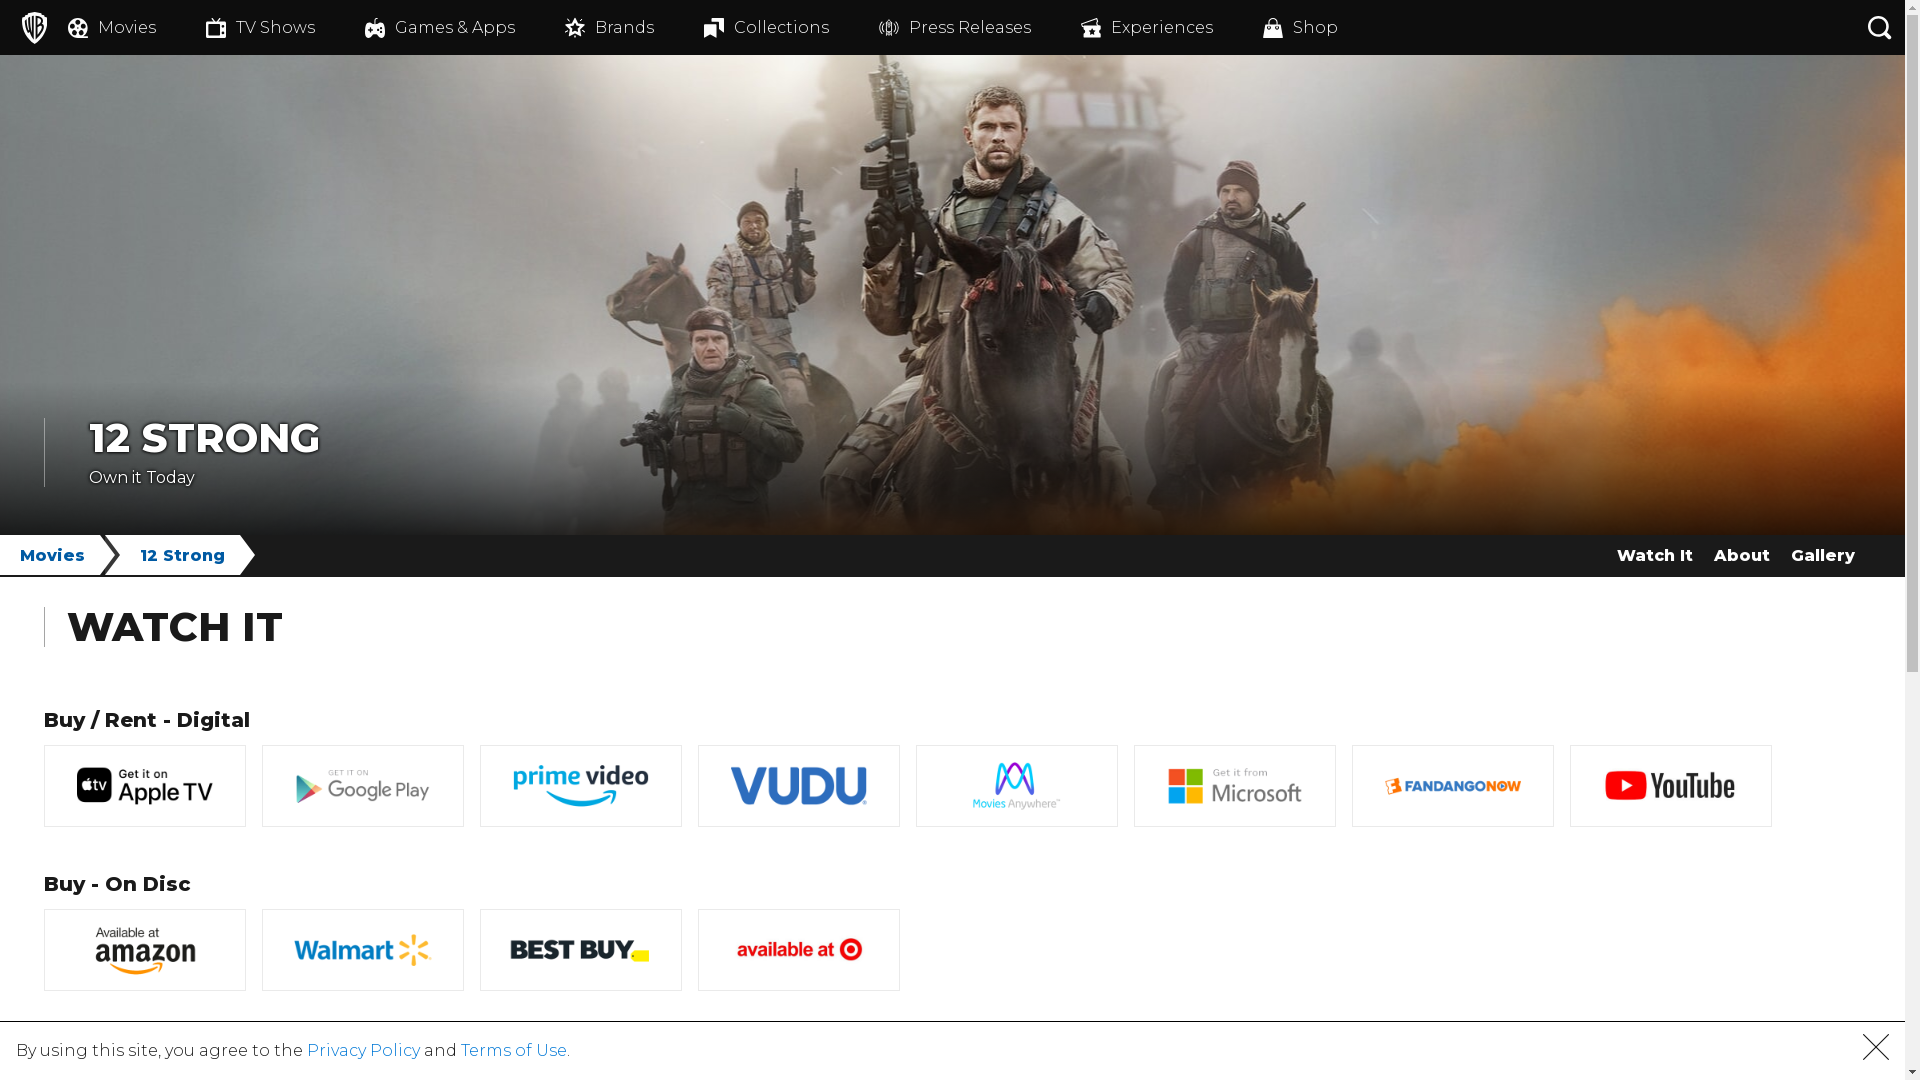 The image size is (1920, 1080). I want to click on 12 Strong, so click(190, 555).